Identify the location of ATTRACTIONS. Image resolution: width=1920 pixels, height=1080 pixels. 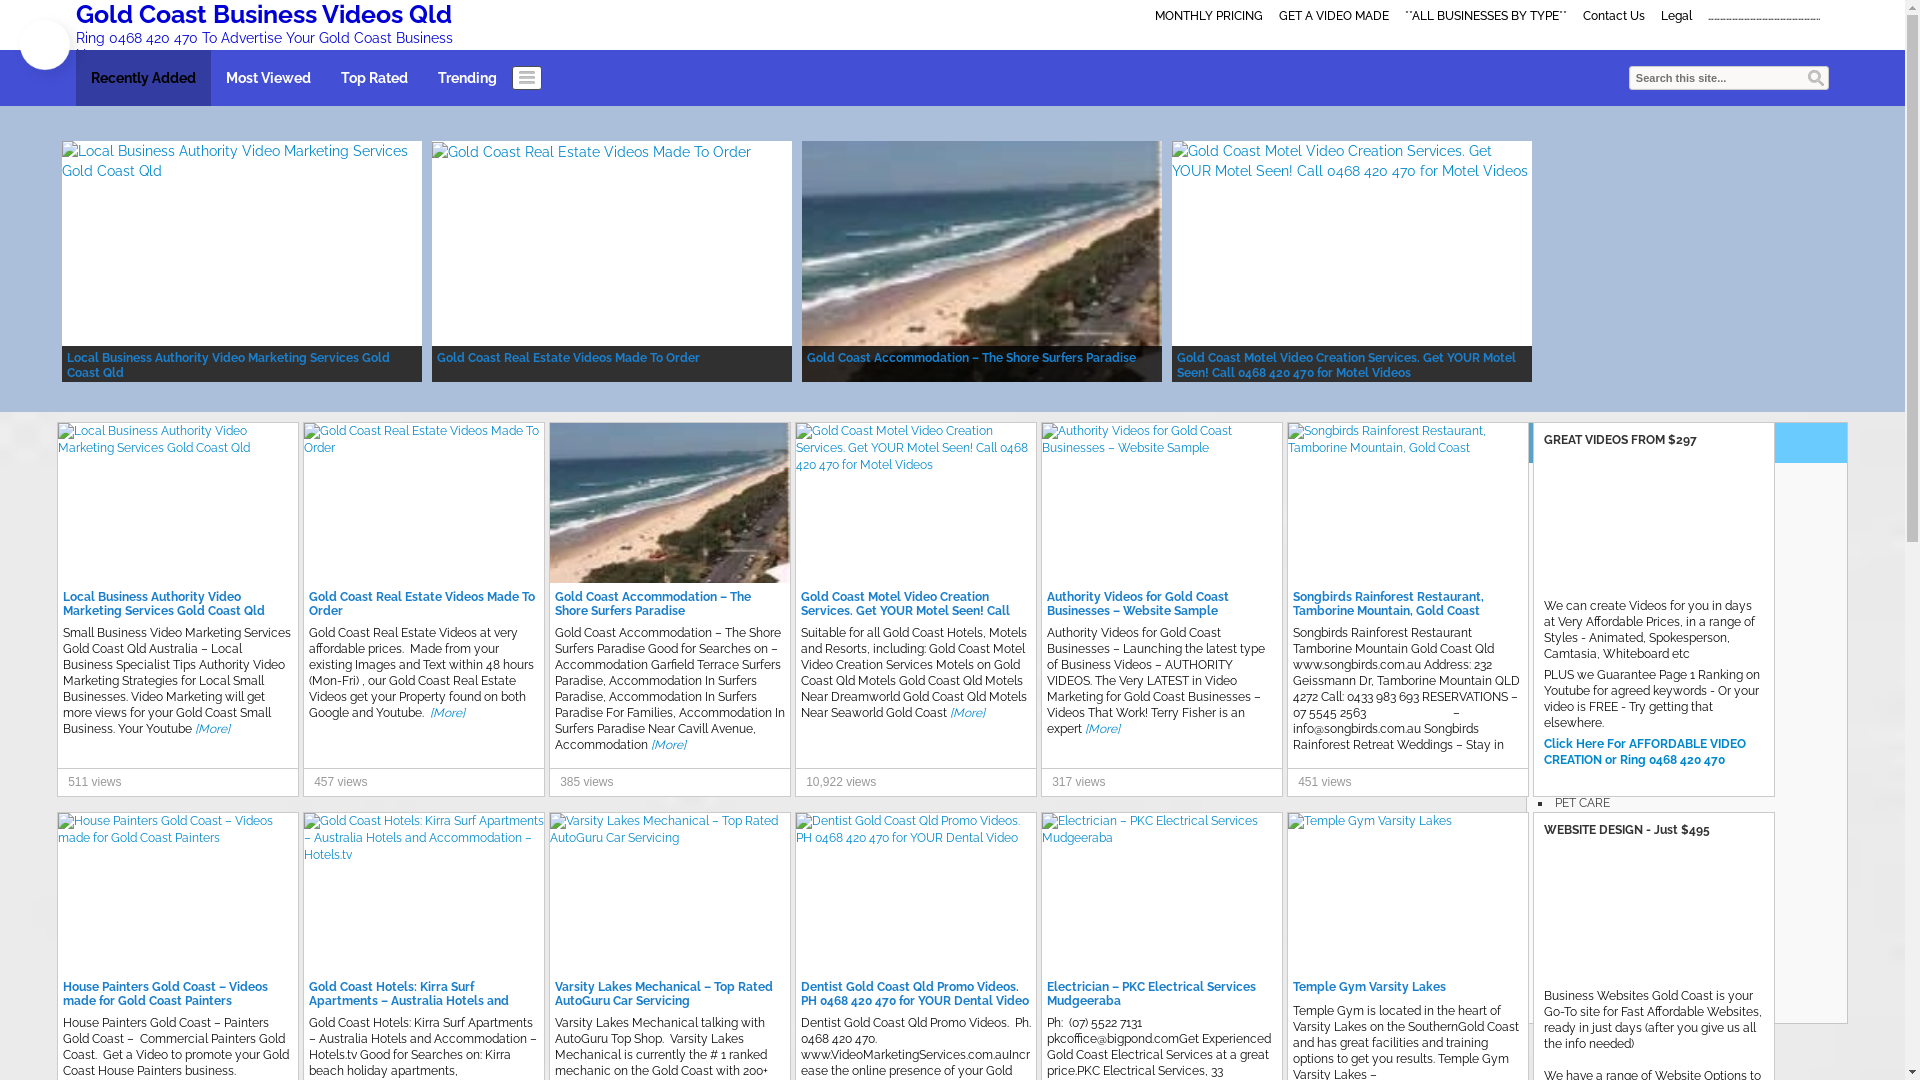
(1595, 503).